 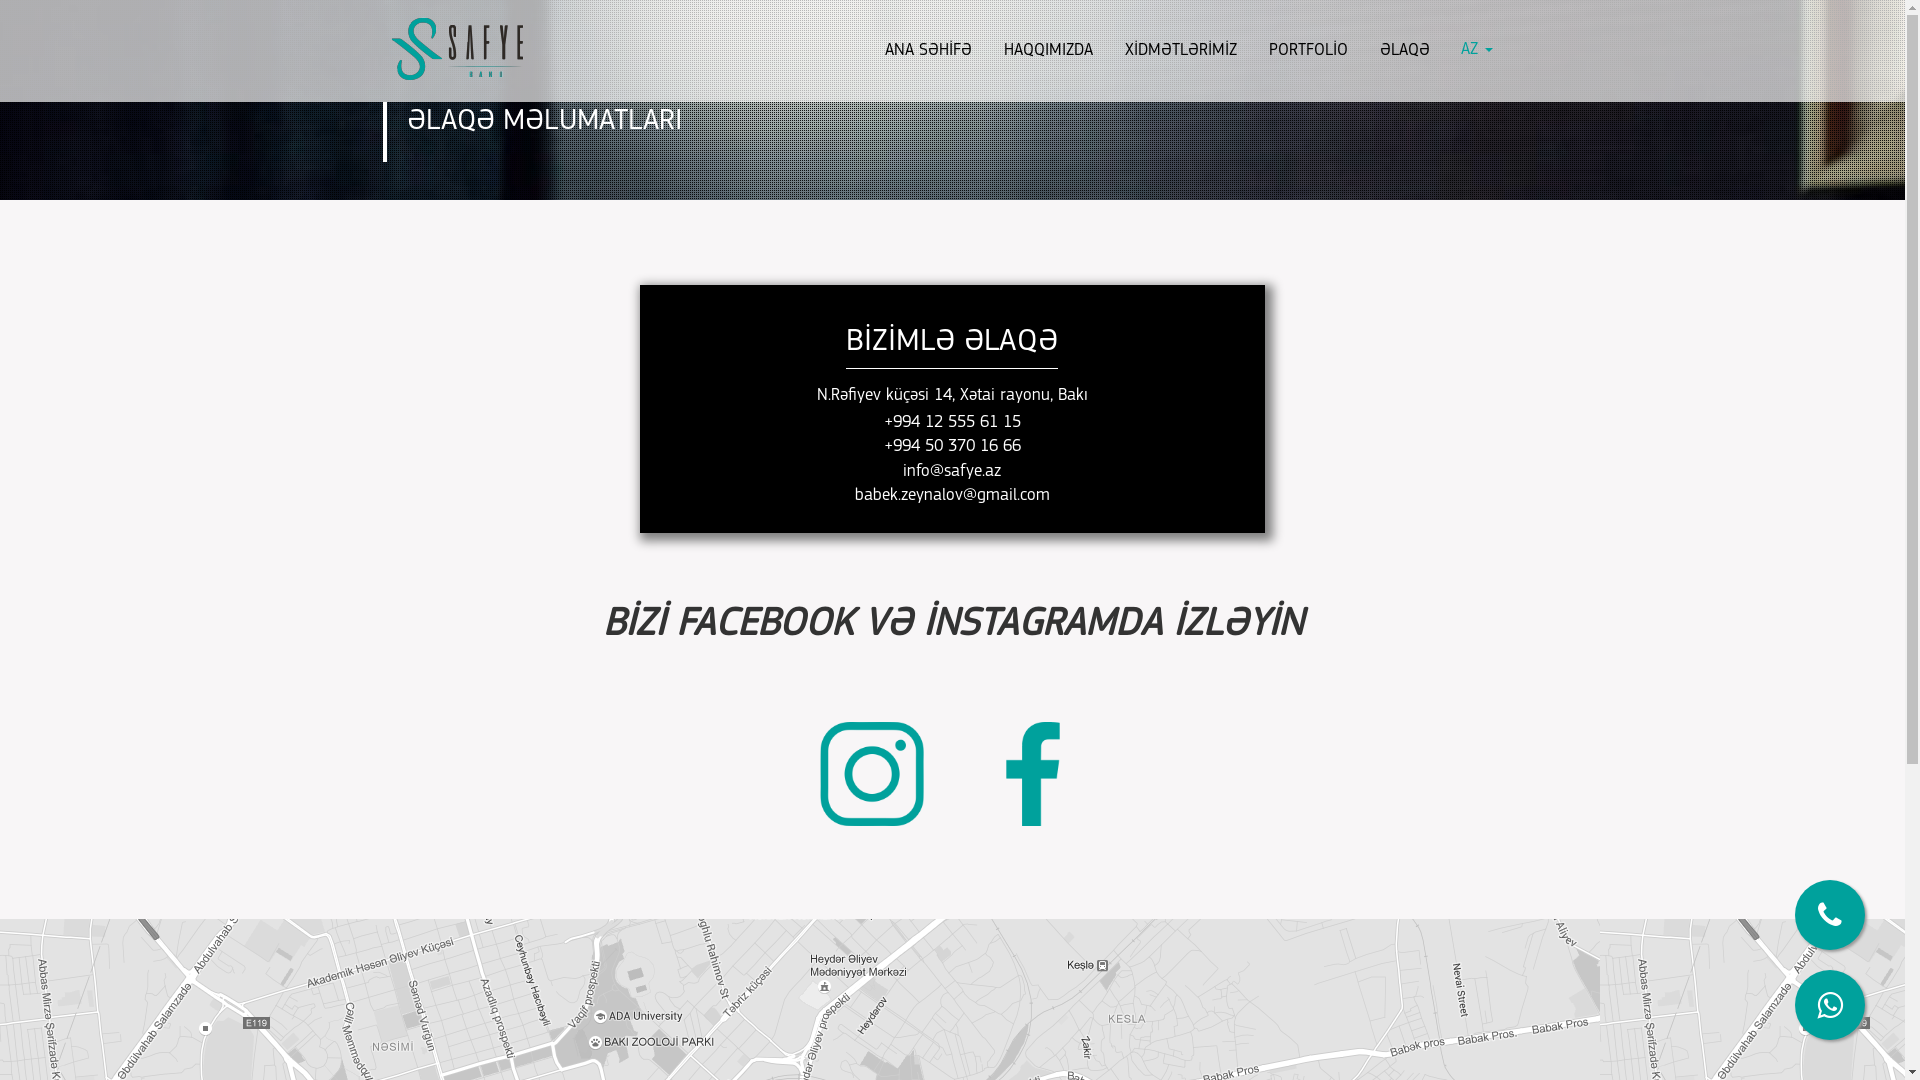 What do you see at coordinates (1477, 50) in the screenshot?
I see `AZ` at bounding box center [1477, 50].